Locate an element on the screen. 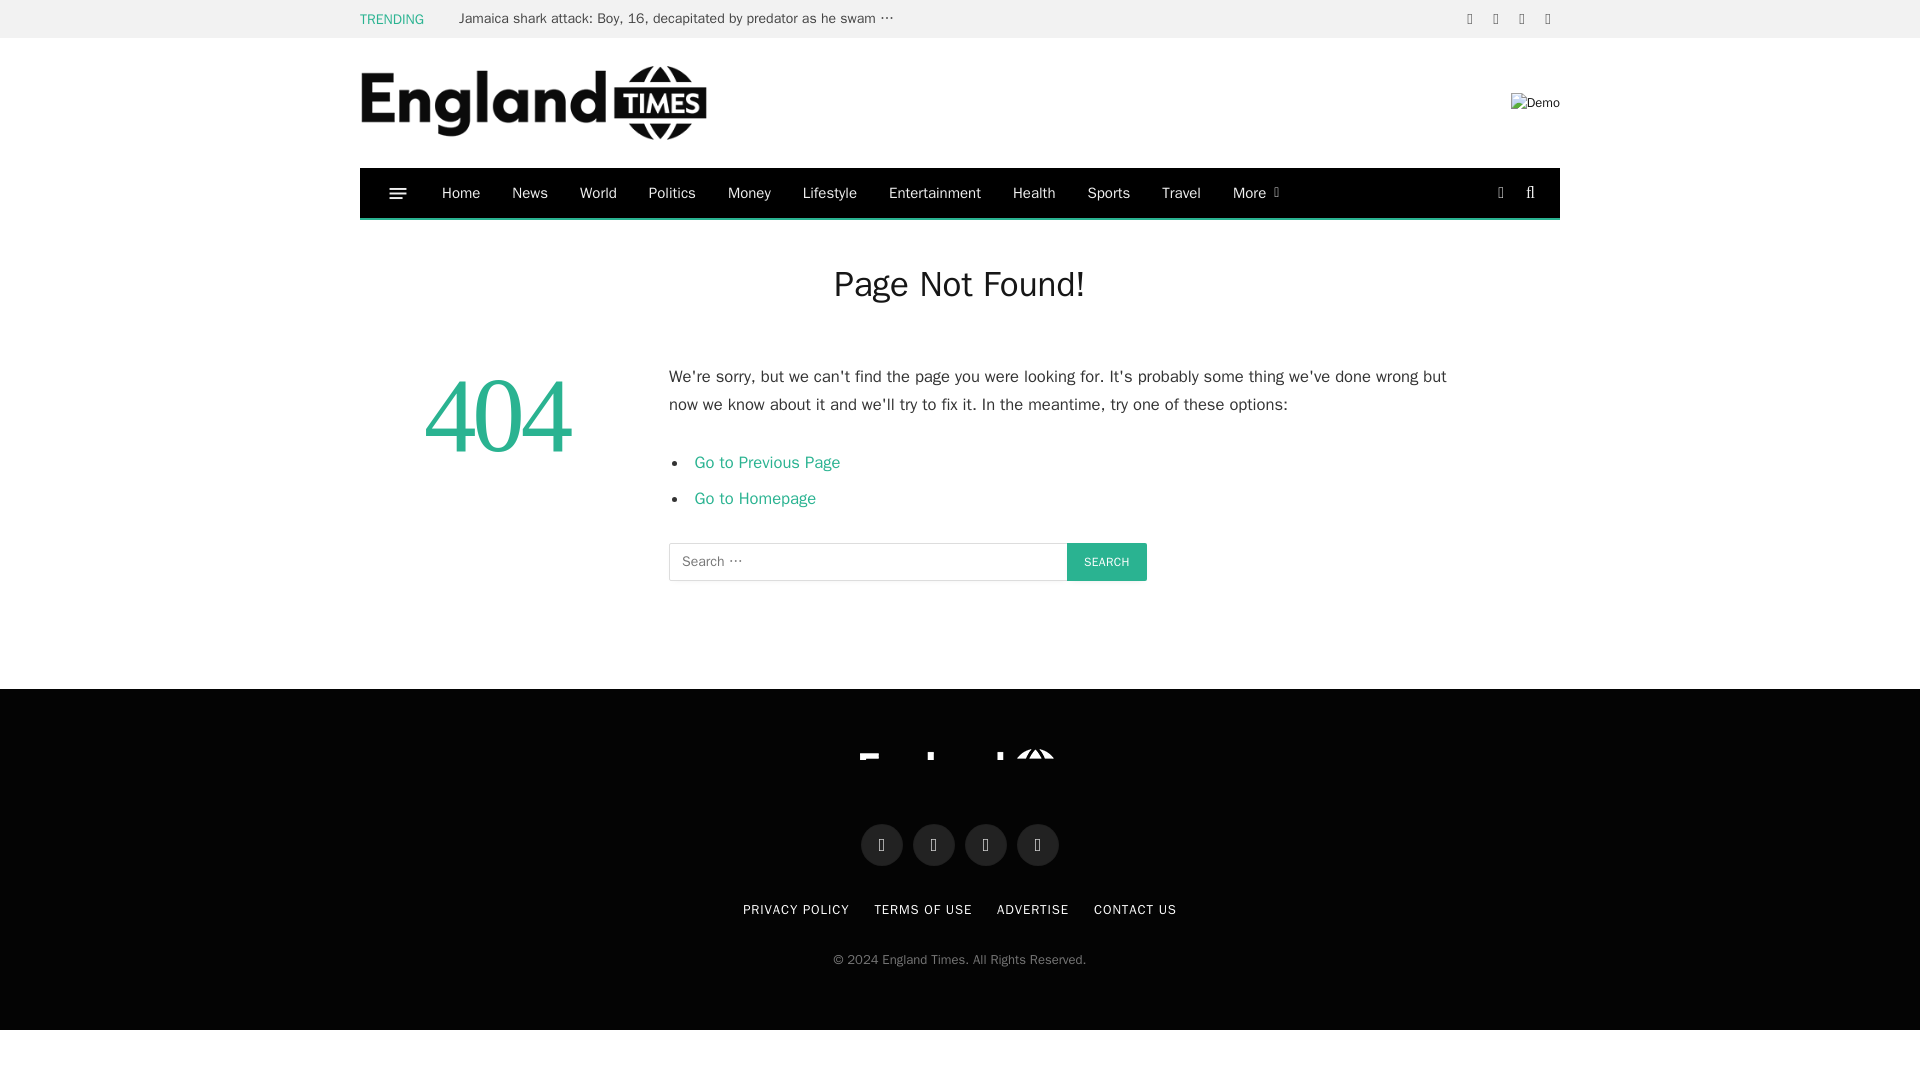  England Times is located at coordinates (564, 104).